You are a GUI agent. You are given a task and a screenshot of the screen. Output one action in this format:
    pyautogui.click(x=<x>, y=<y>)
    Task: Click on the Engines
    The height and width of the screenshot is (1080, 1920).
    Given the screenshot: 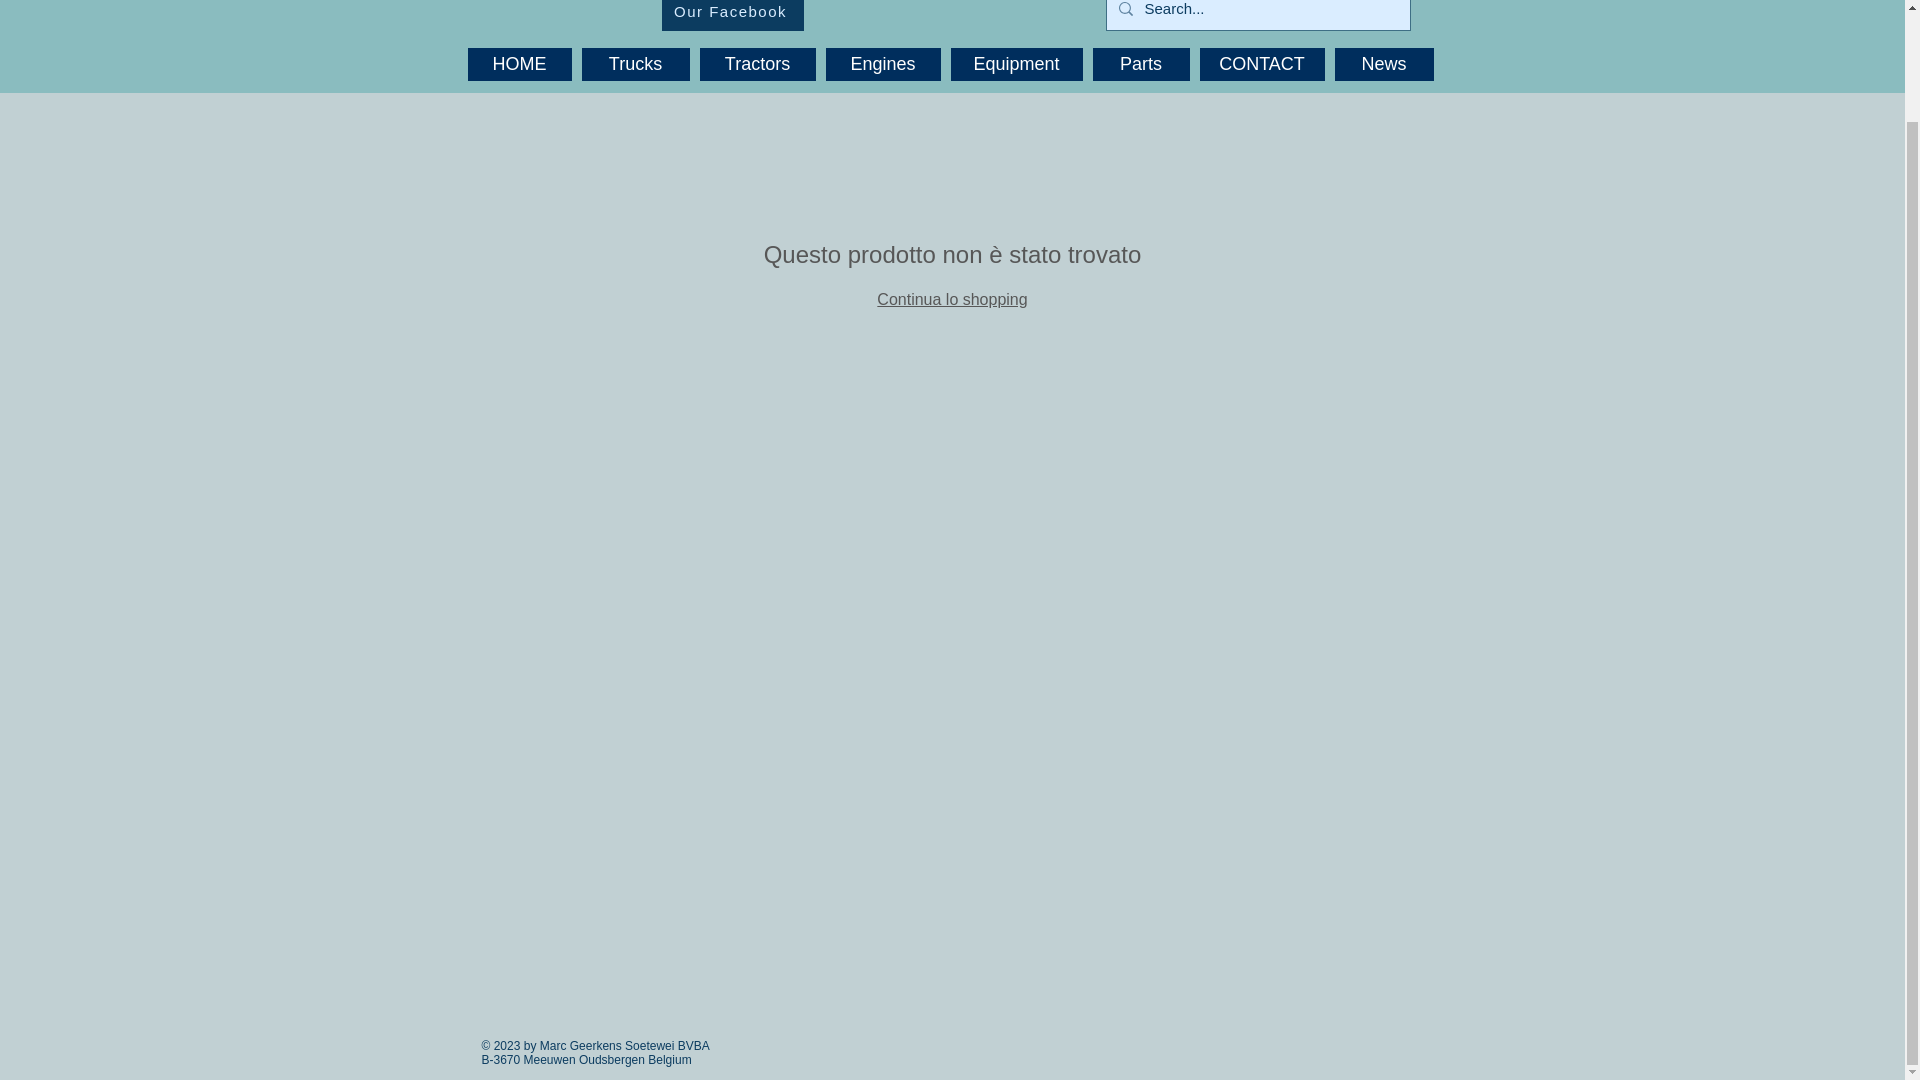 What is the action you would take?
    pyautogui.click(x=882, y=64)
    